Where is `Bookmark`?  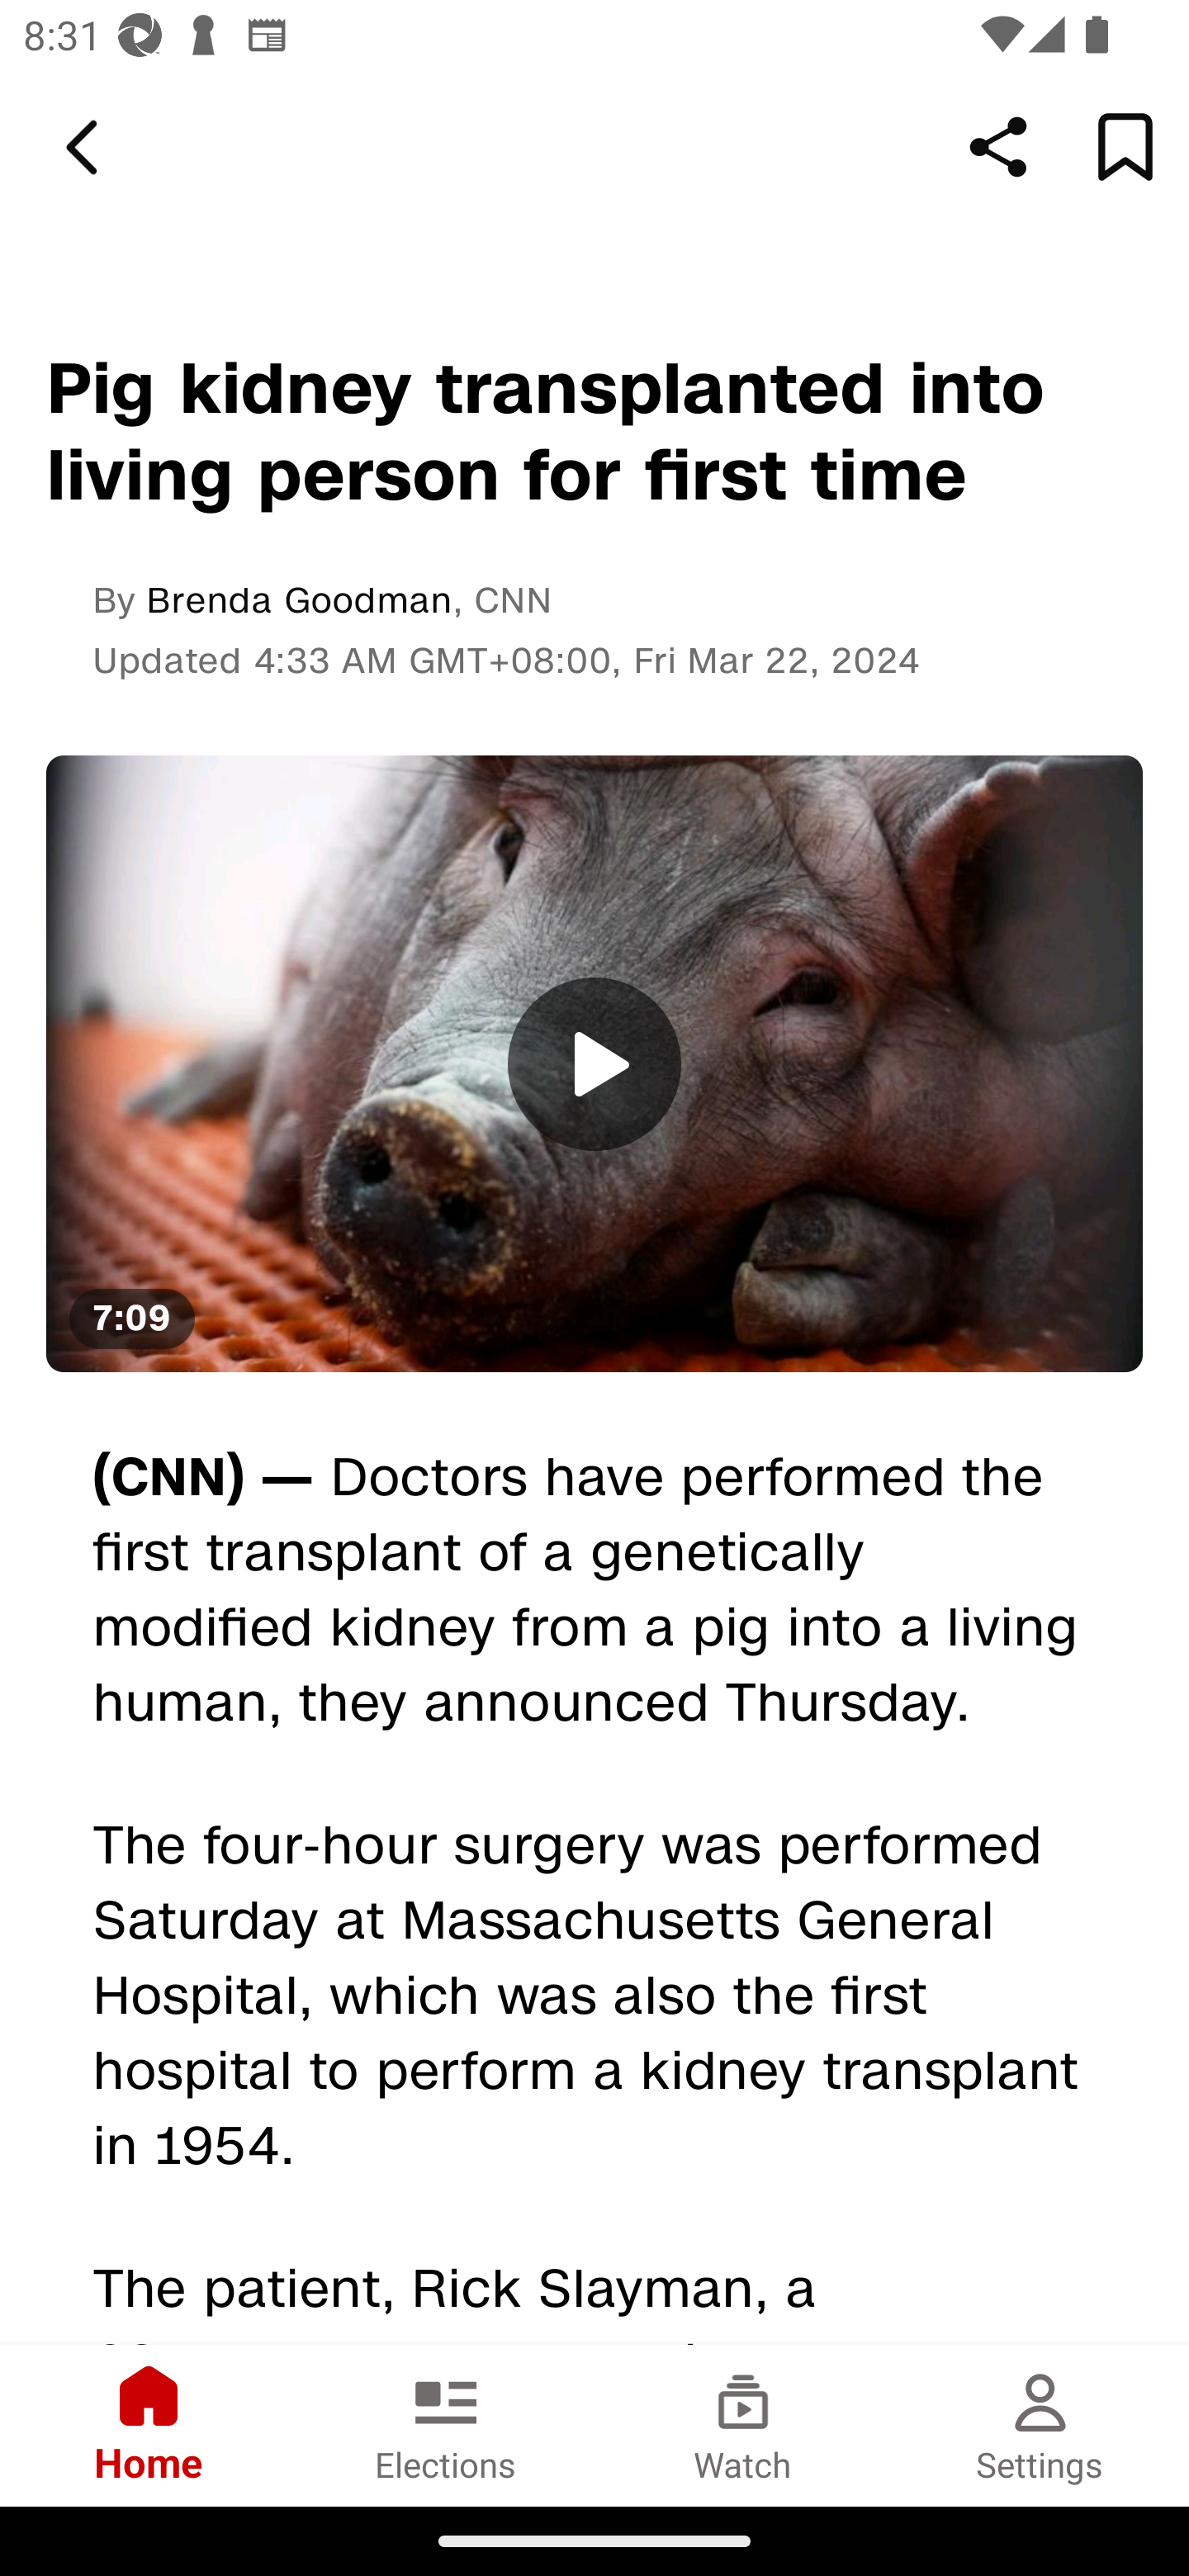
Bookmark is located at coordinates (1125, 146).